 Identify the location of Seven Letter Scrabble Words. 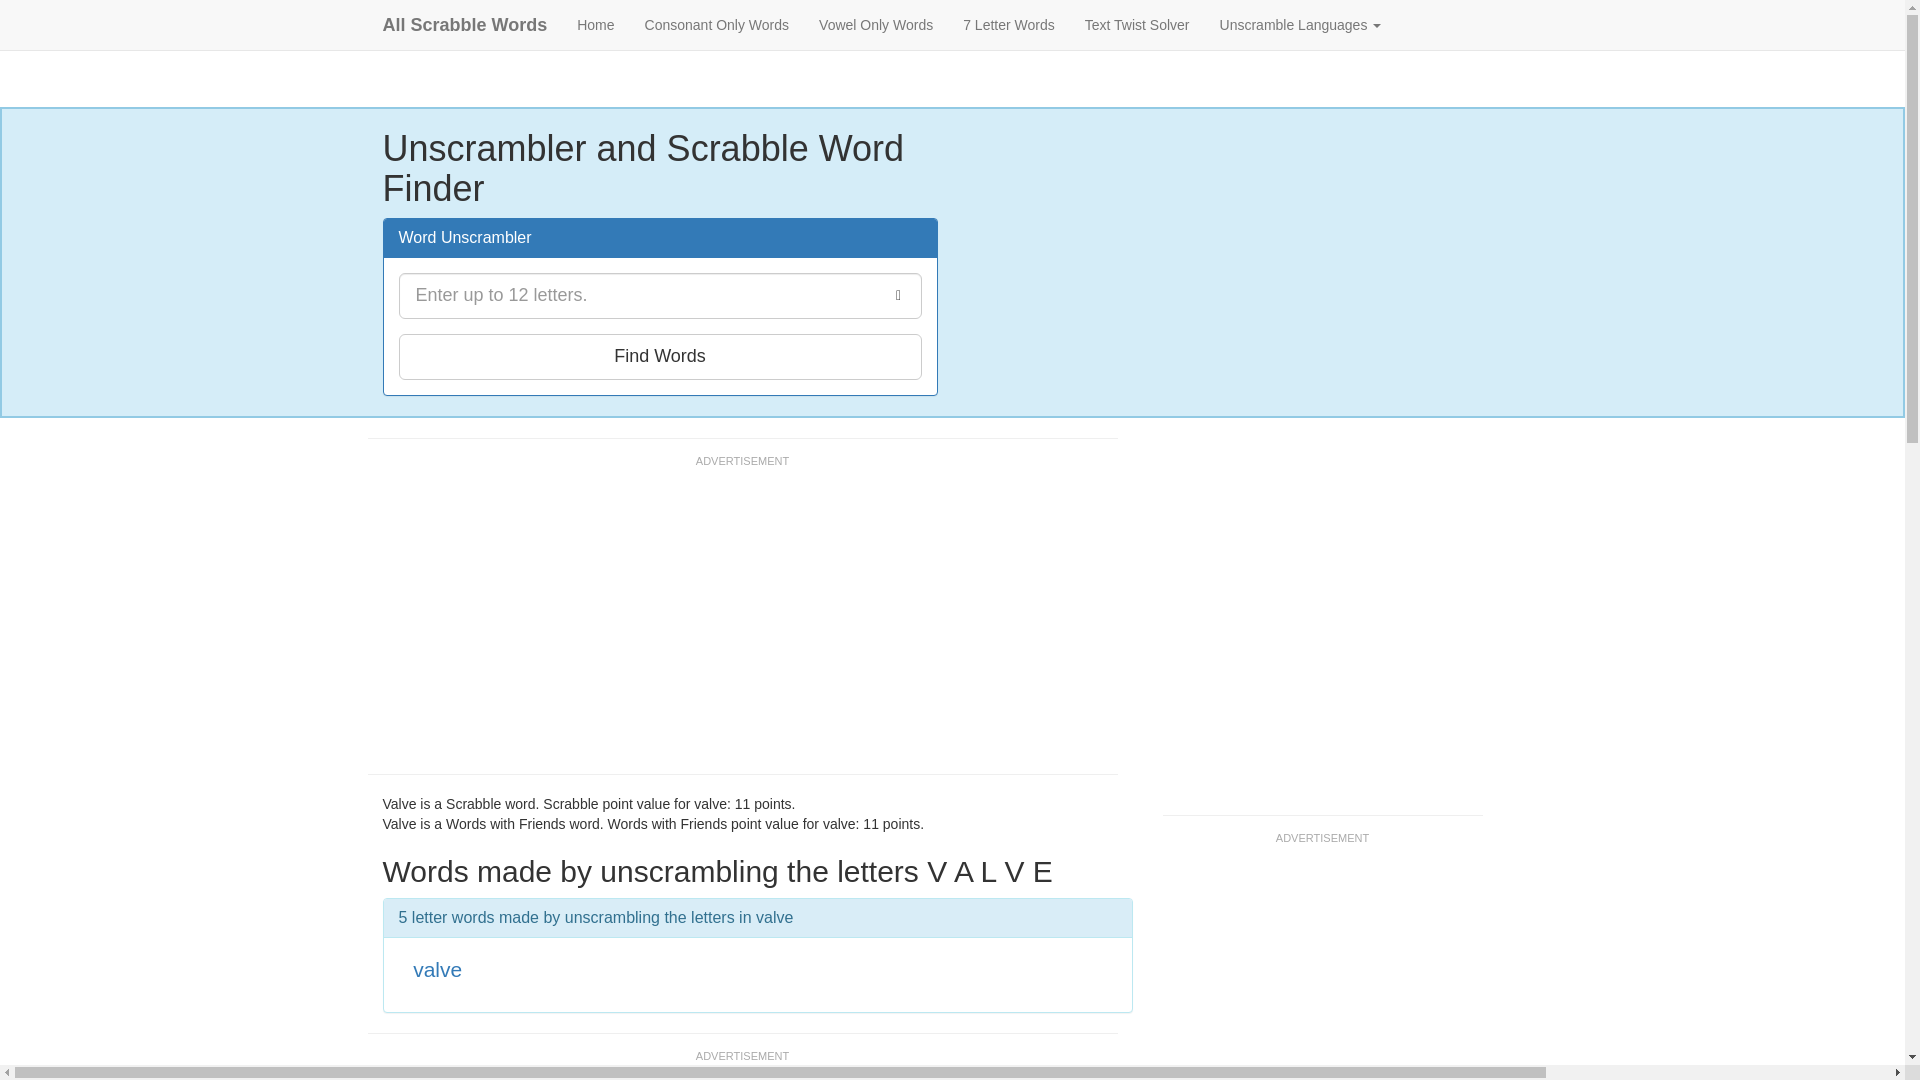
(1008, 24).